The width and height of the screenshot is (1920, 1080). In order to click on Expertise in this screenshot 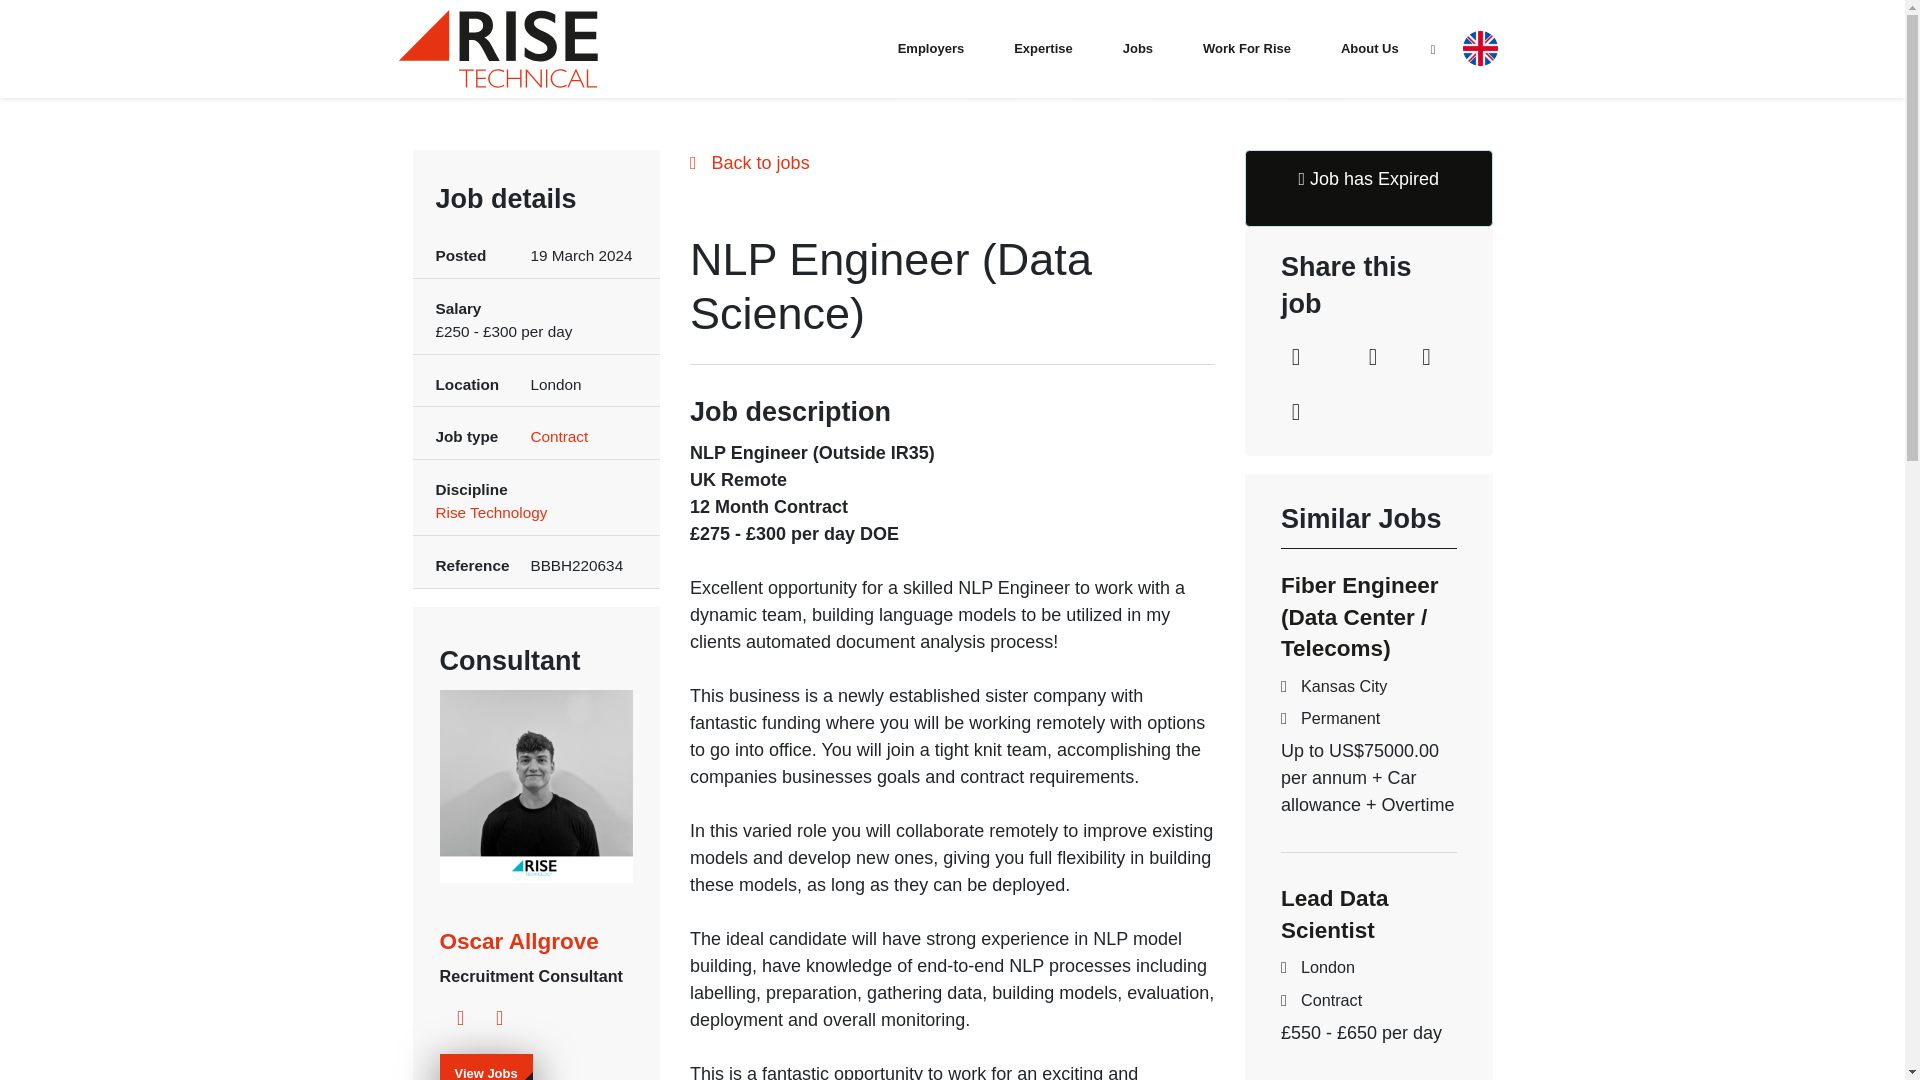, I will do `click(1043, 48)`.